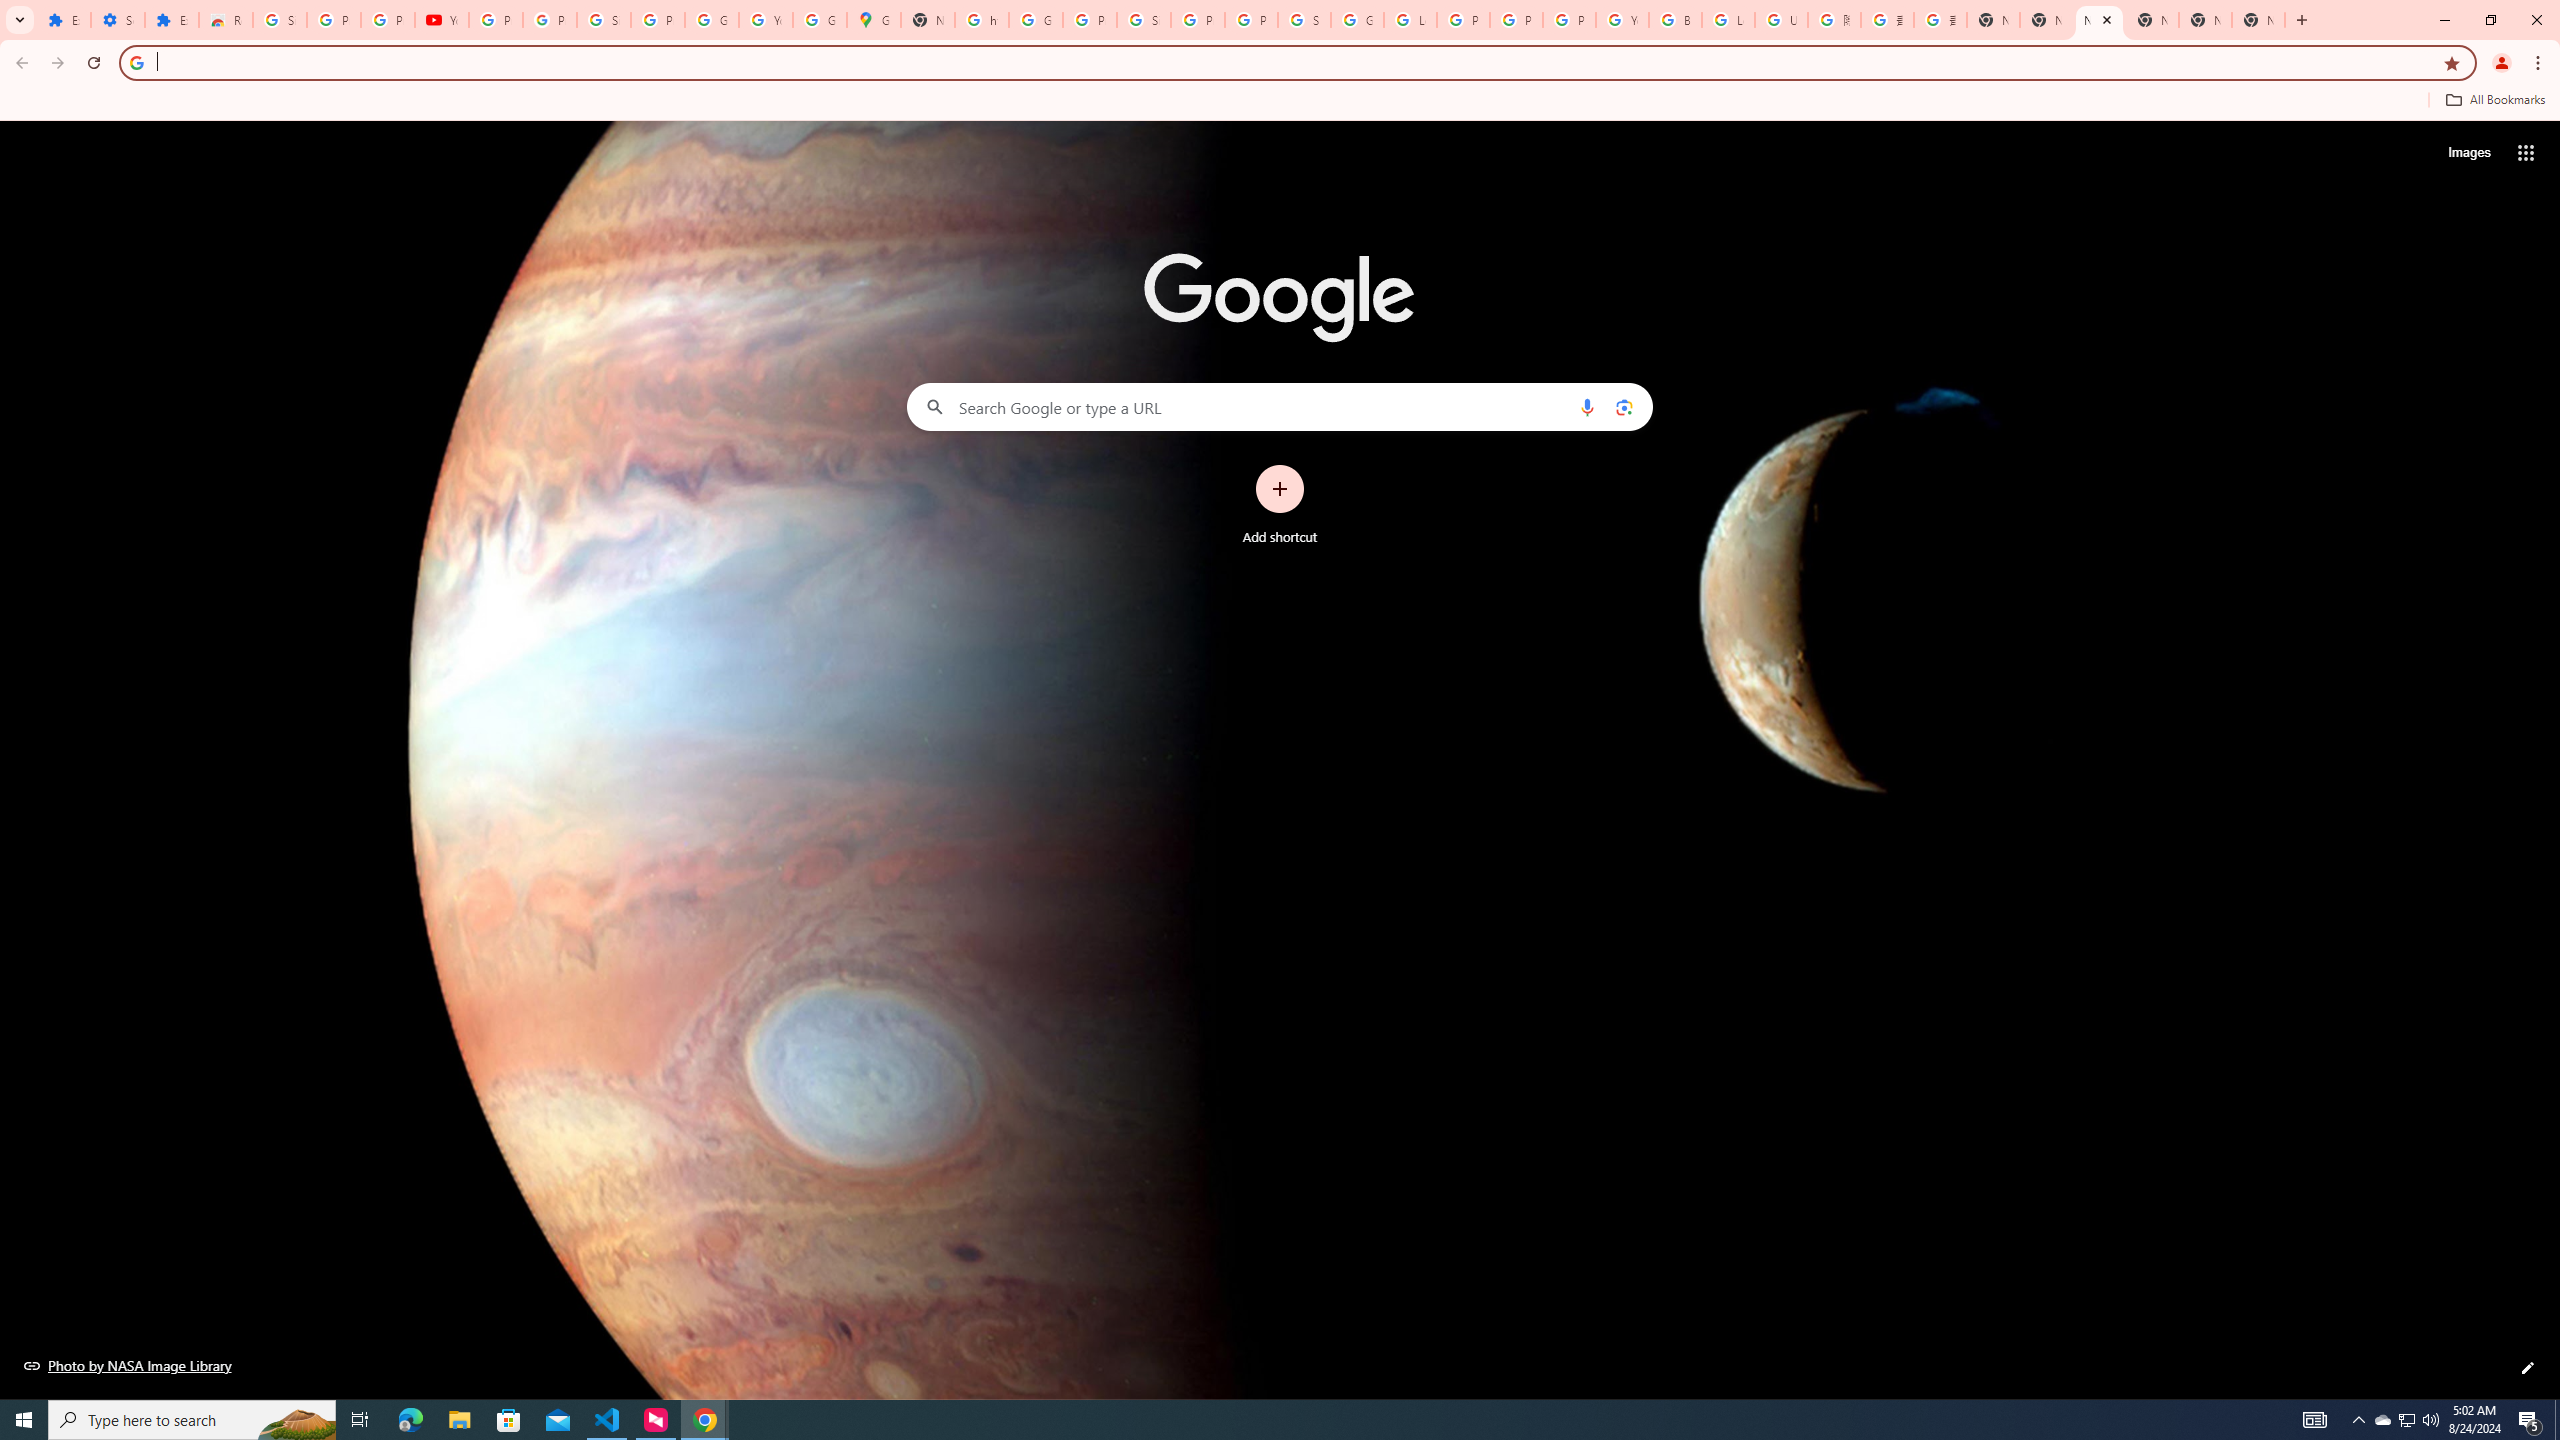  What do you see at coordinates (64, 20) in the screenshot?
I see `Extensions` at bounding box center [64, 20].